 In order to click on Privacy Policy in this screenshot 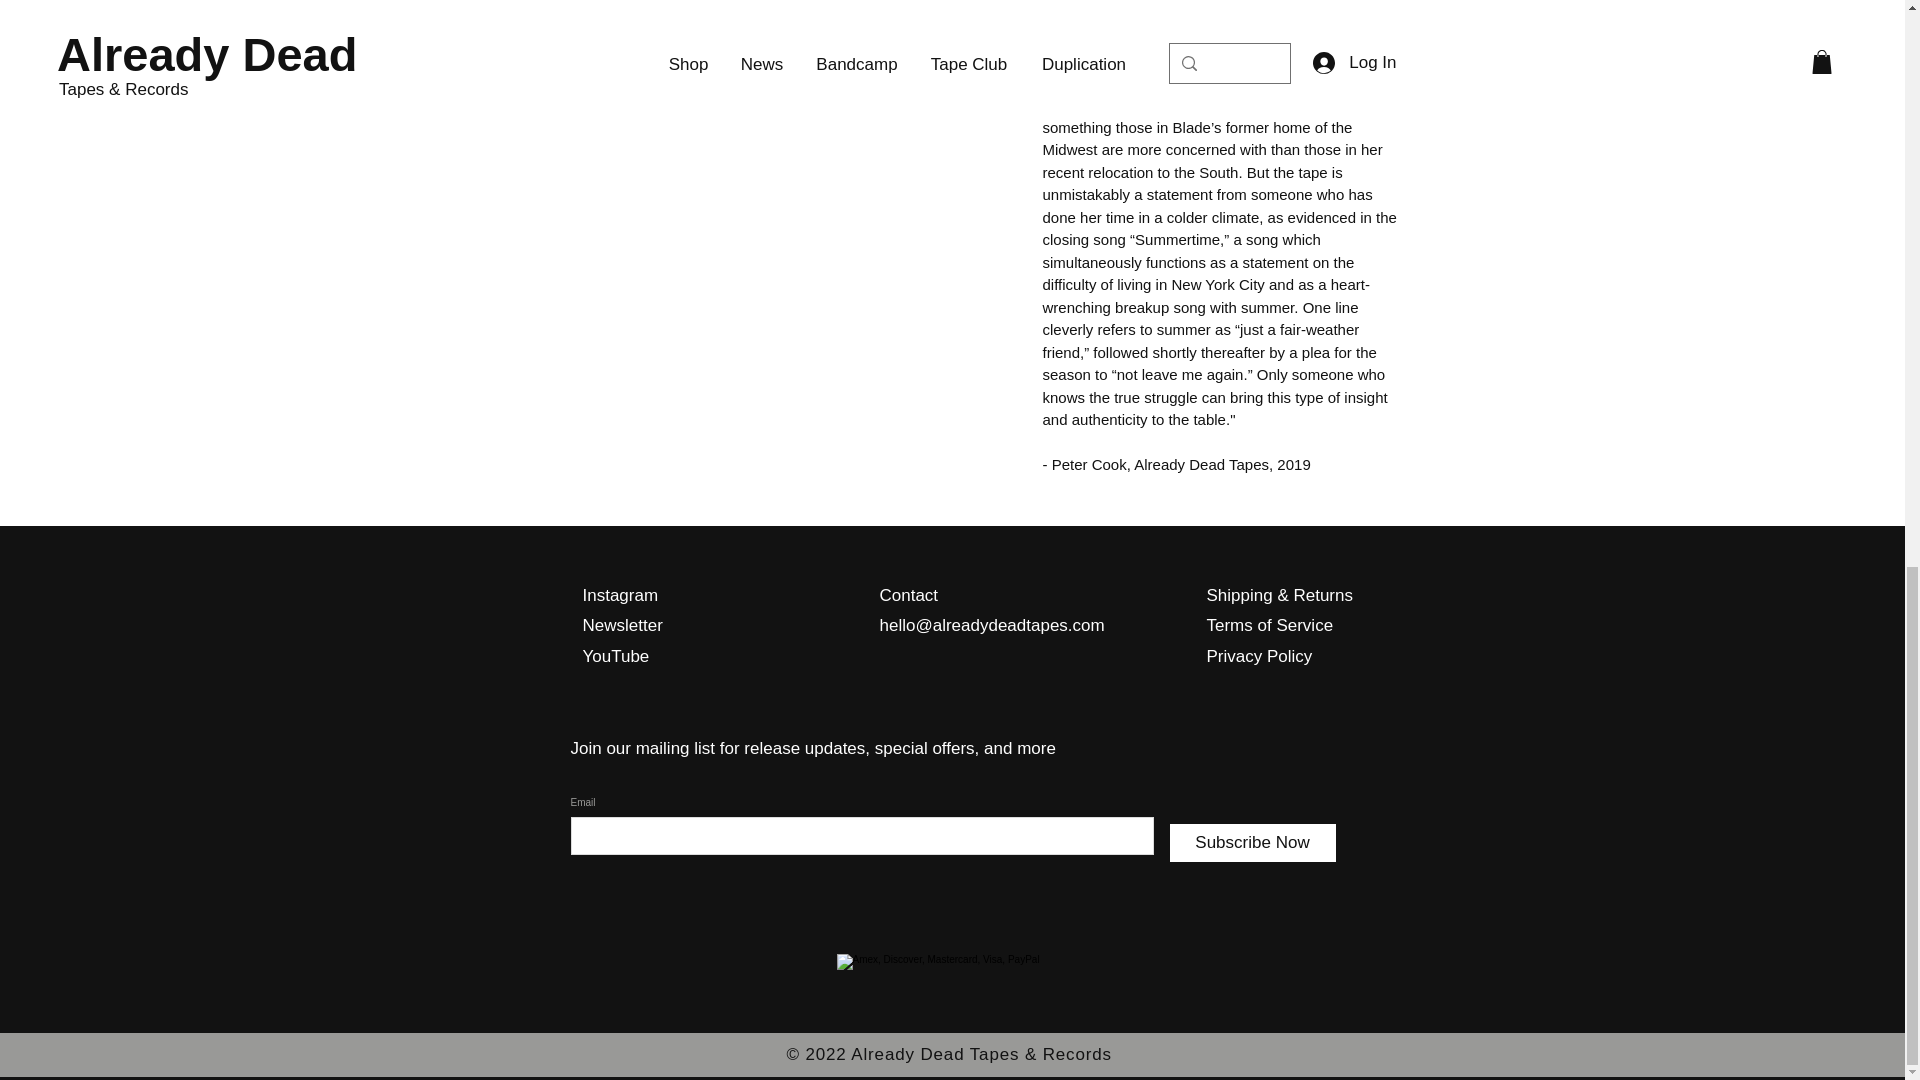, I will do `click(1258, 656)`.